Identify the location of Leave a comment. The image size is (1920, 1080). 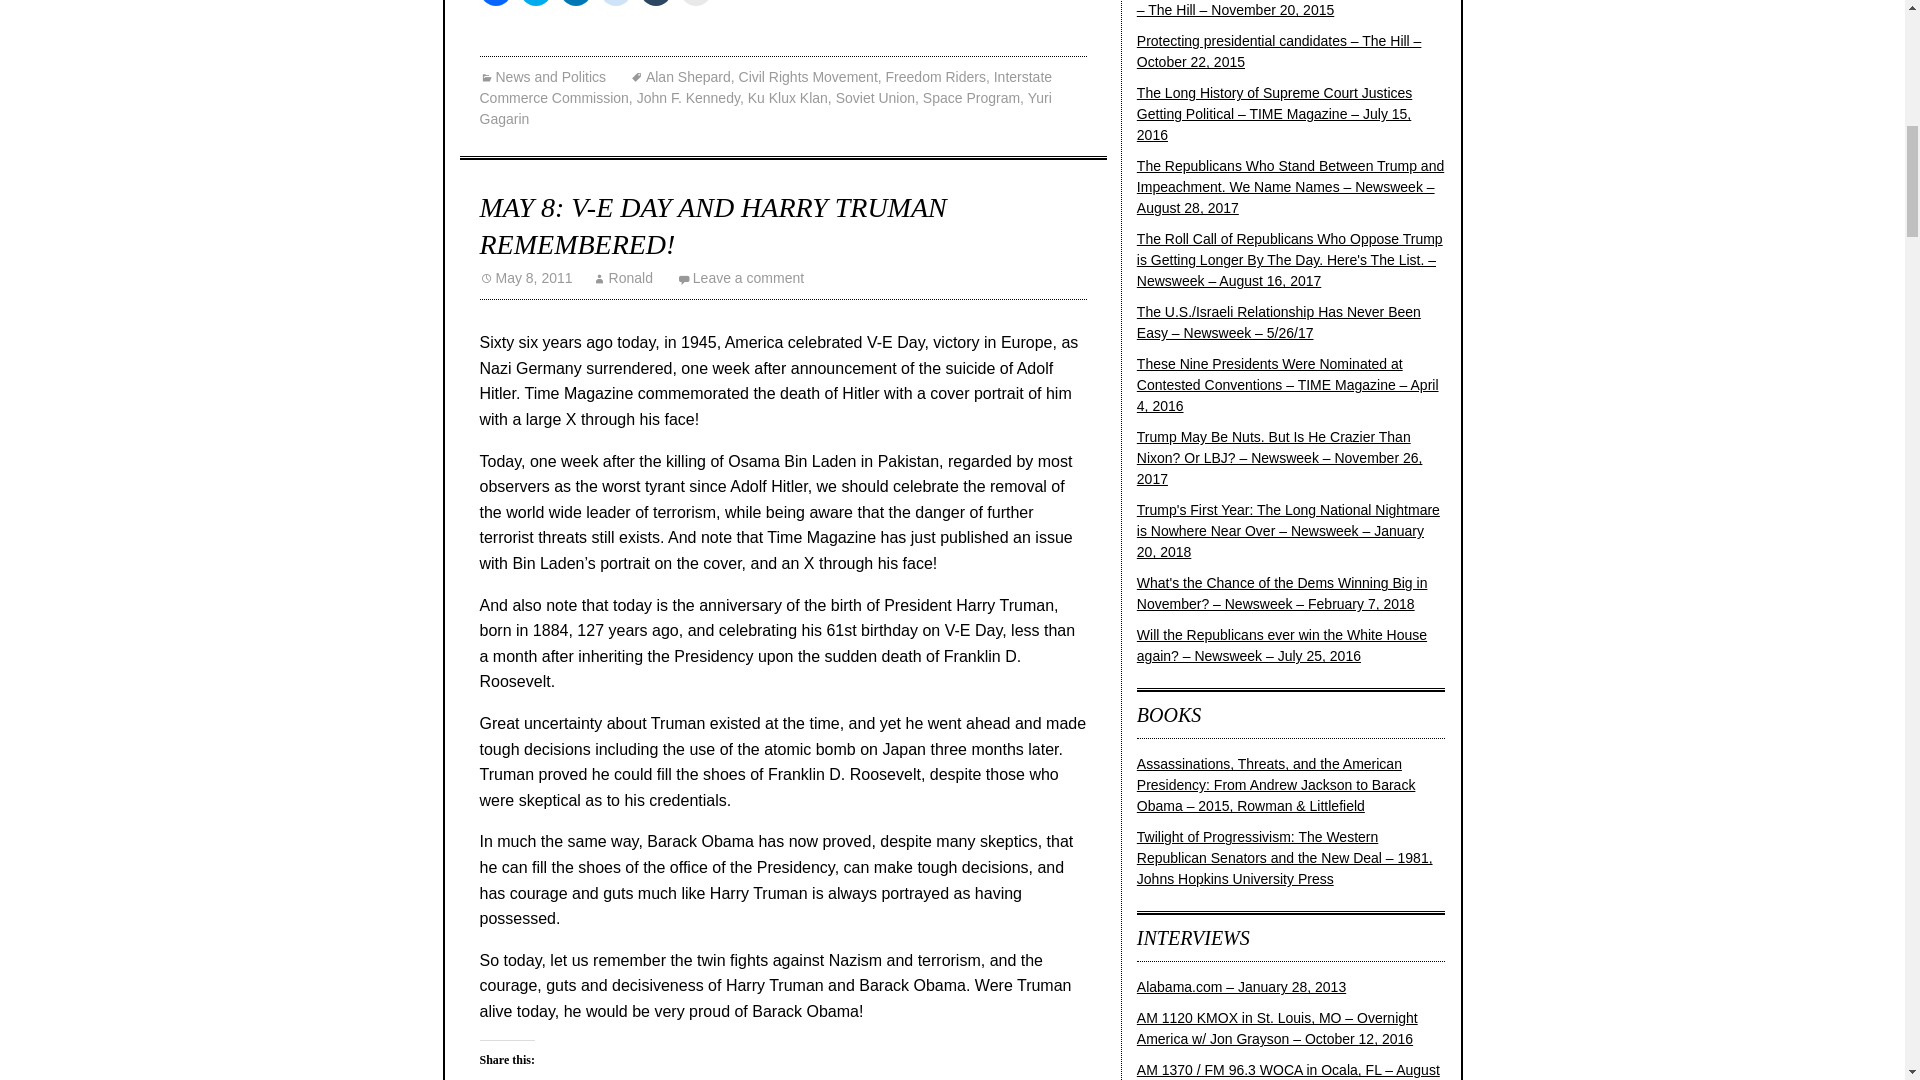
(740, 278).